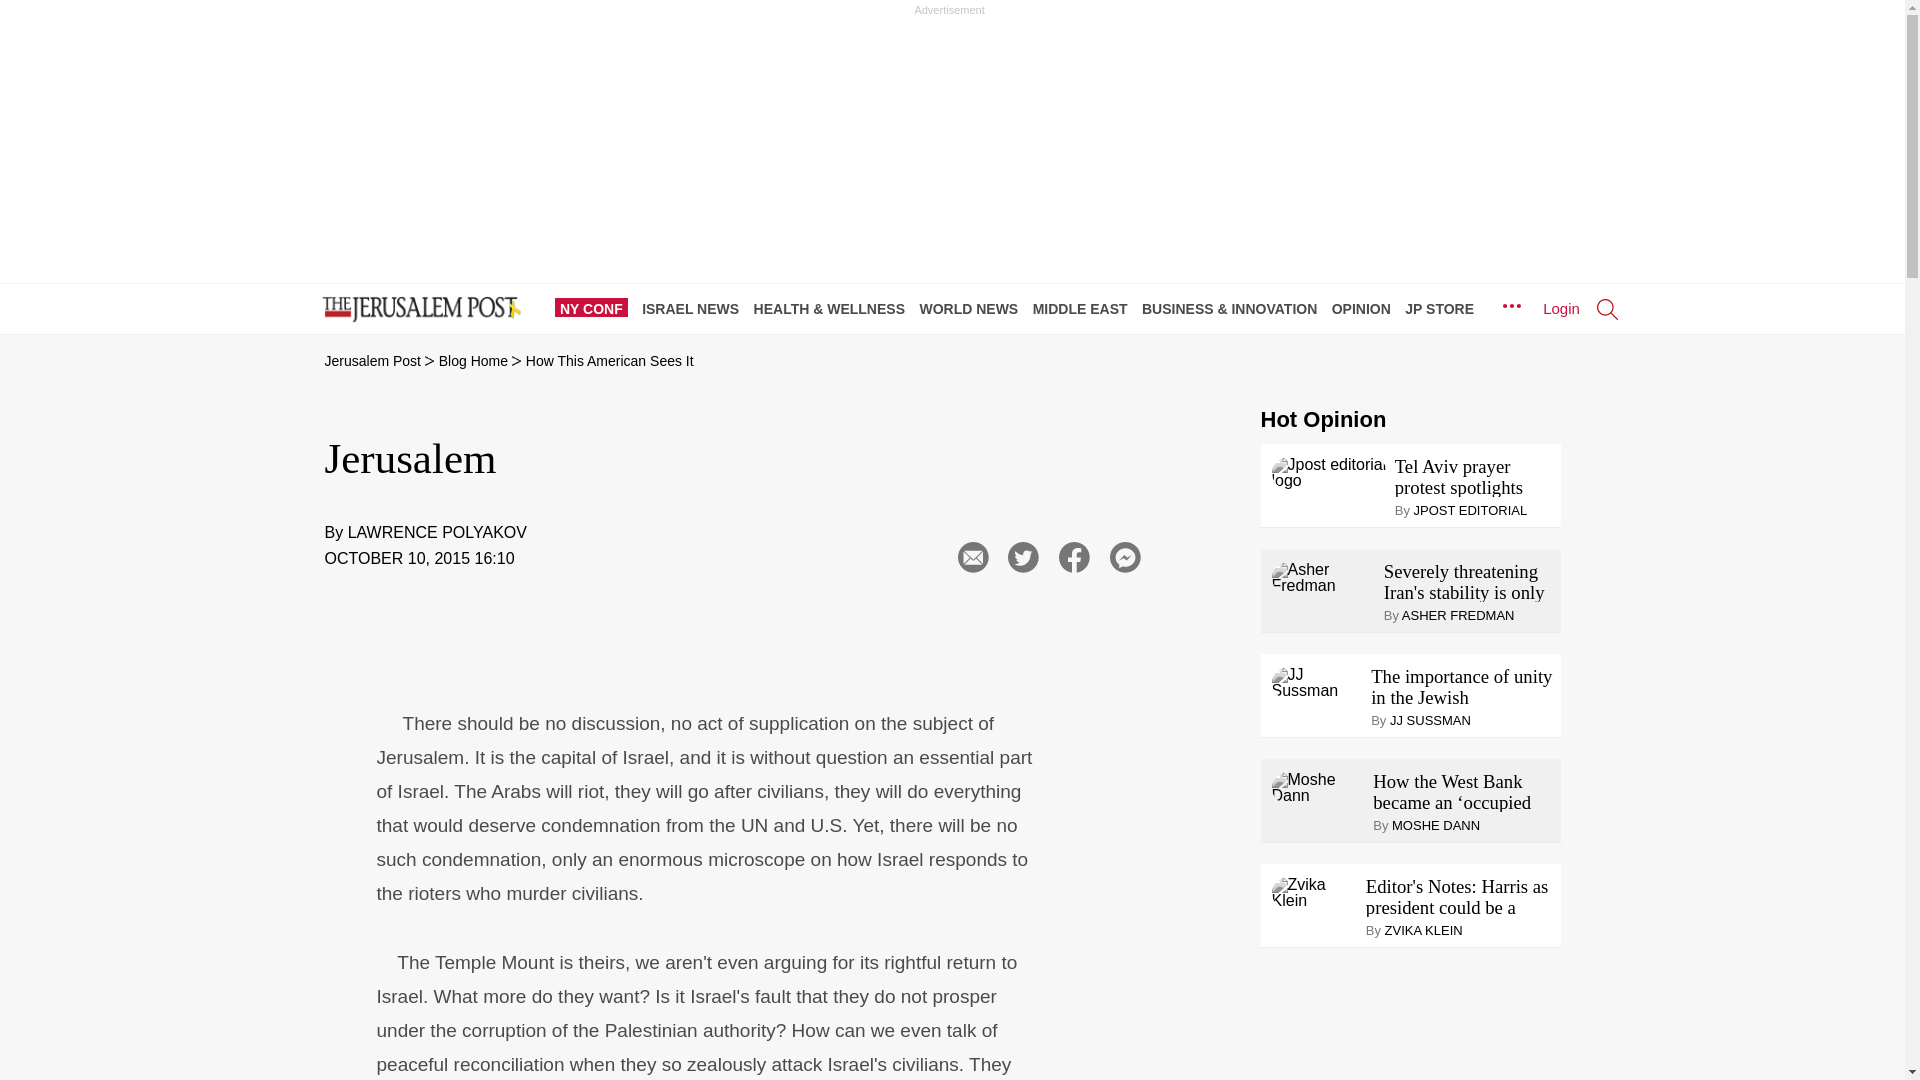 Image resolution: width=1920 pixels, height=1080 pixels. Describe the element at coordinates (973, 308) in the screenshot. I see `WORLD NEWS` at that location.